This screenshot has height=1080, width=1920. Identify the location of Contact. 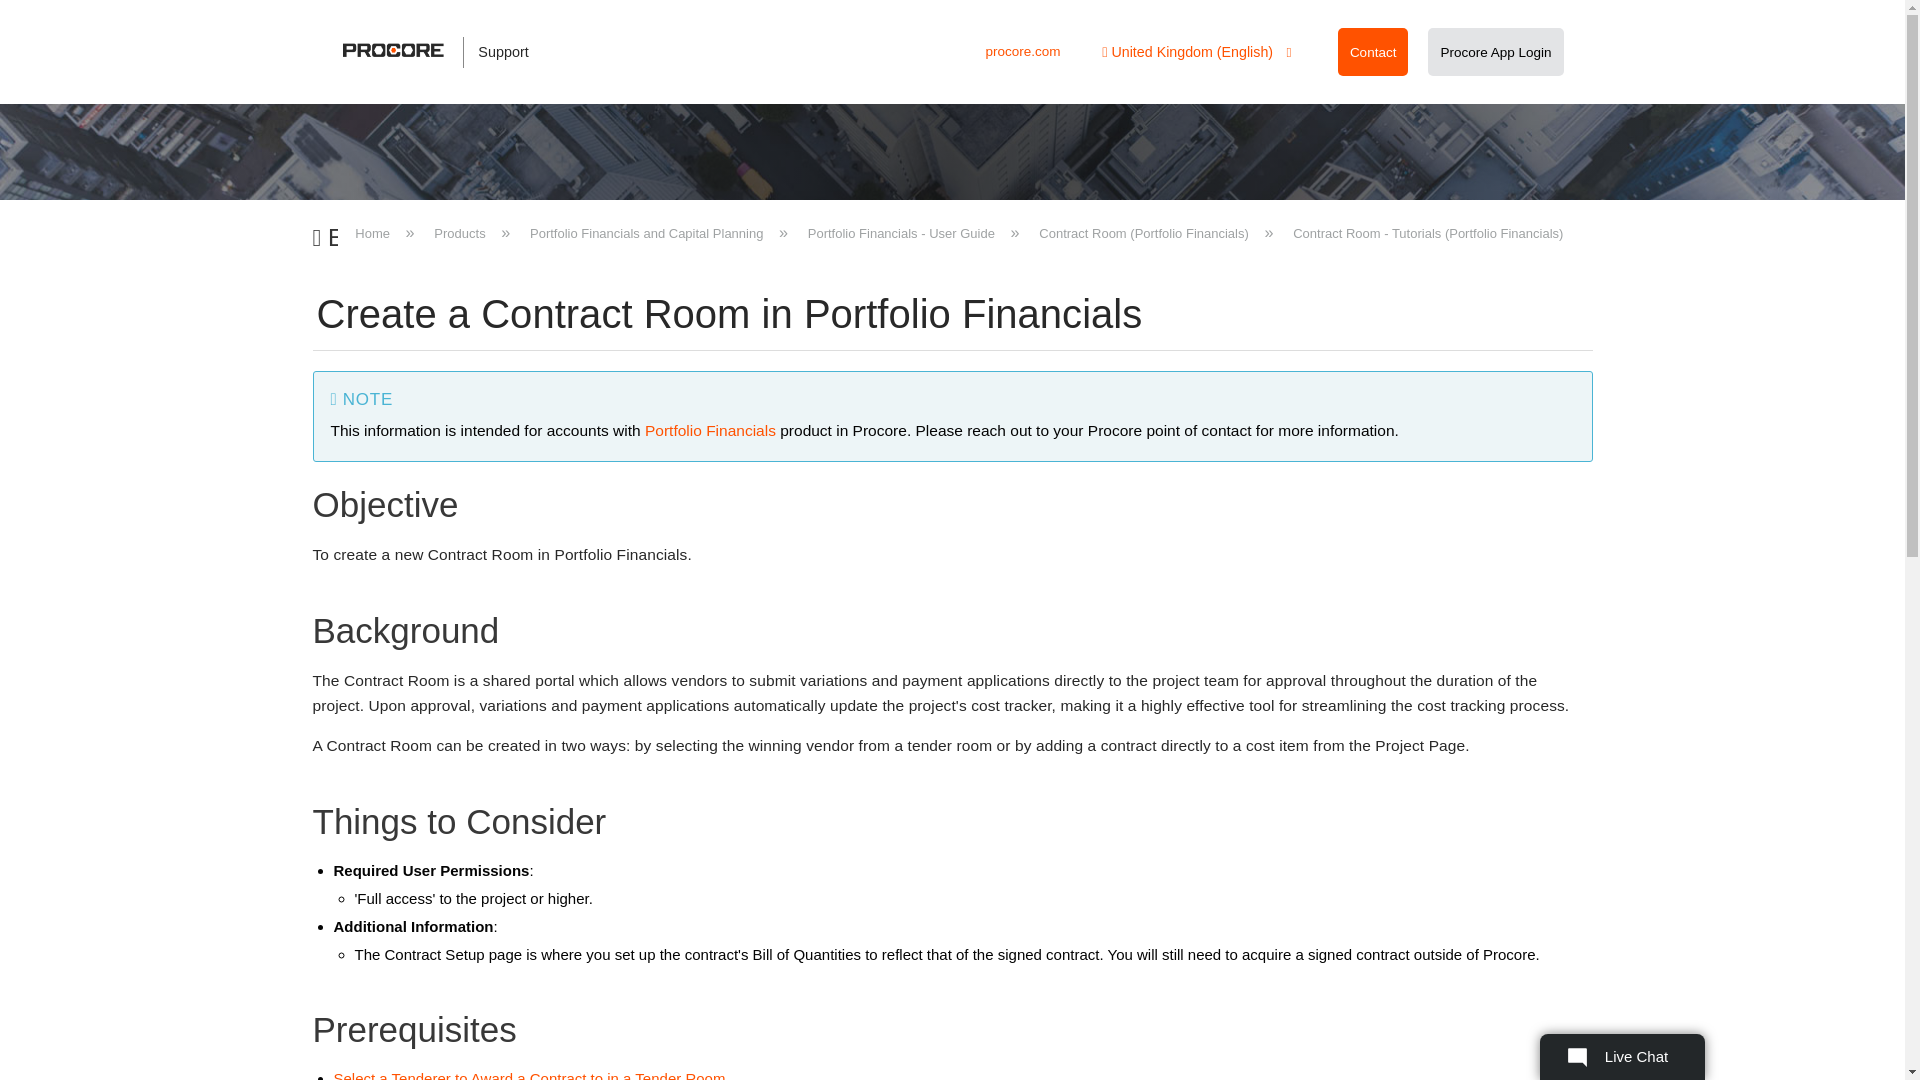
(1373, 52).